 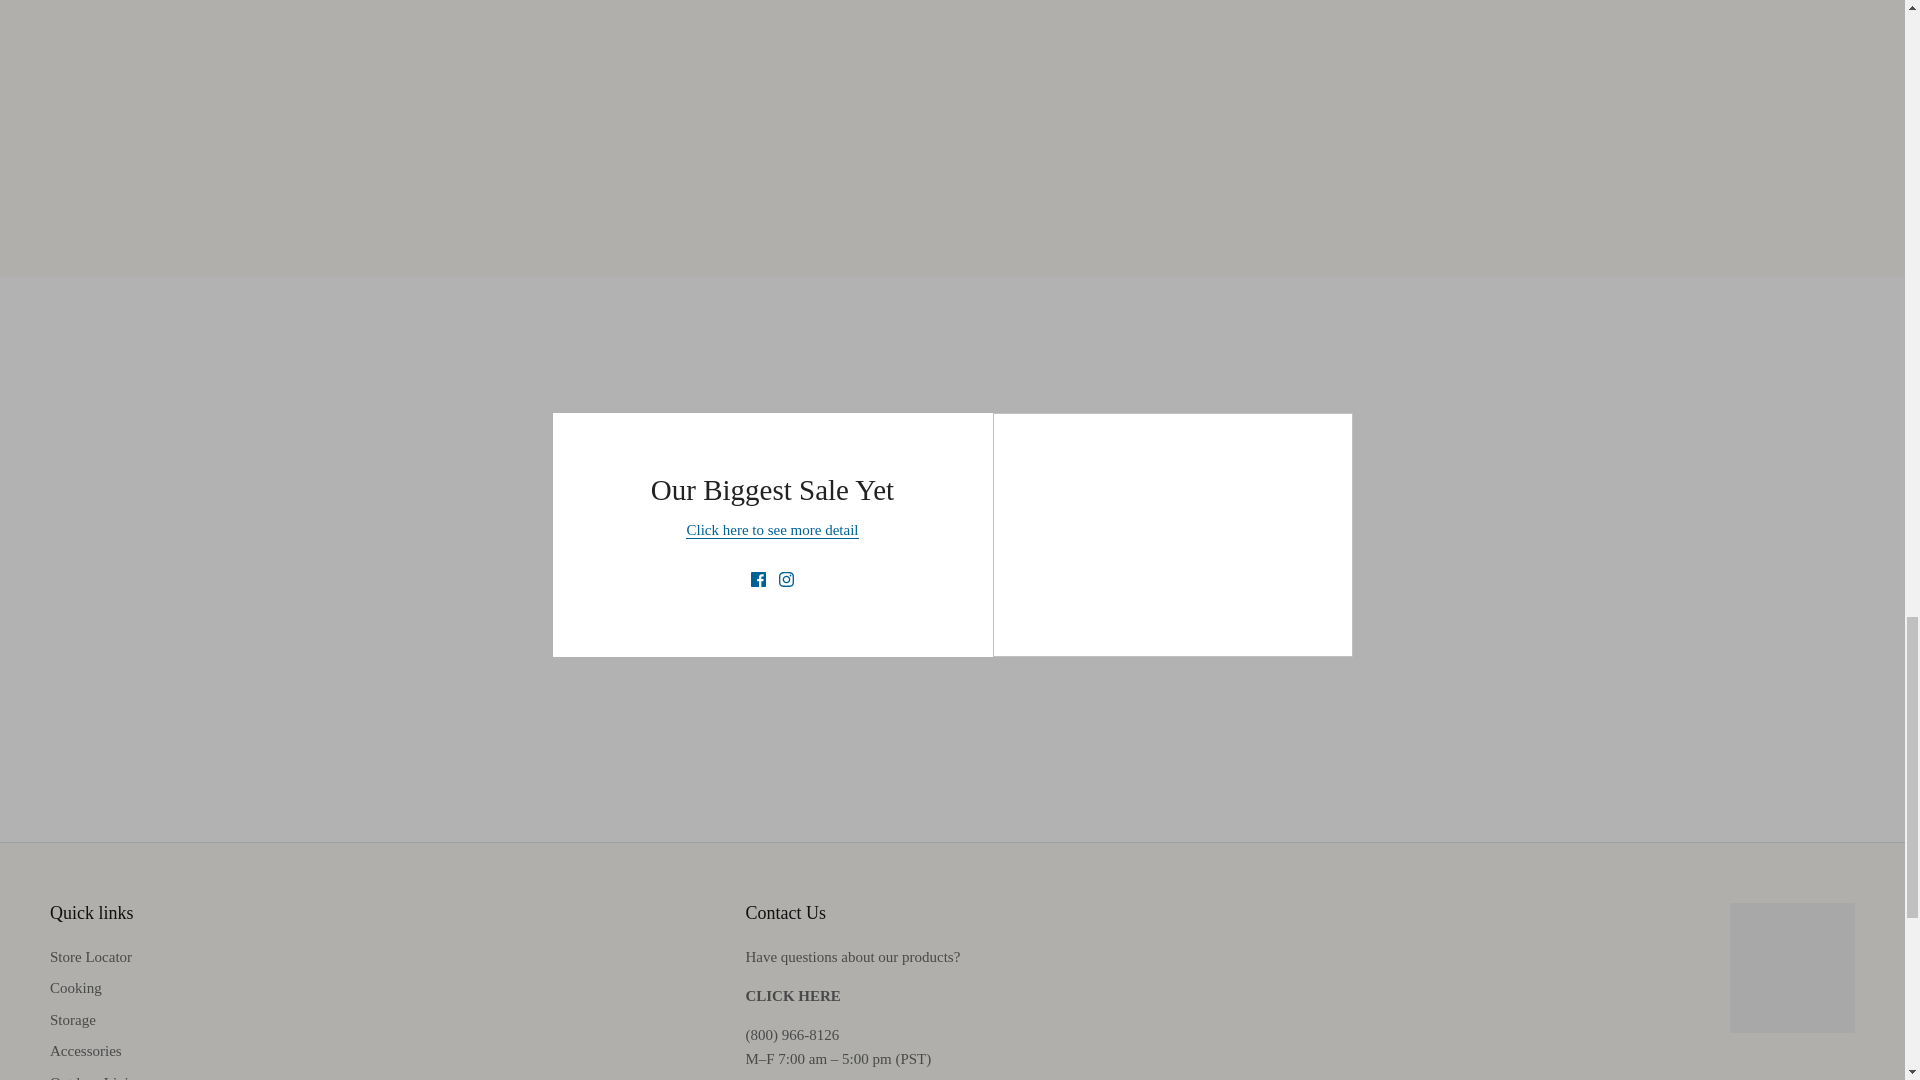 I want to click on Contact, so click(x=792, y=996).